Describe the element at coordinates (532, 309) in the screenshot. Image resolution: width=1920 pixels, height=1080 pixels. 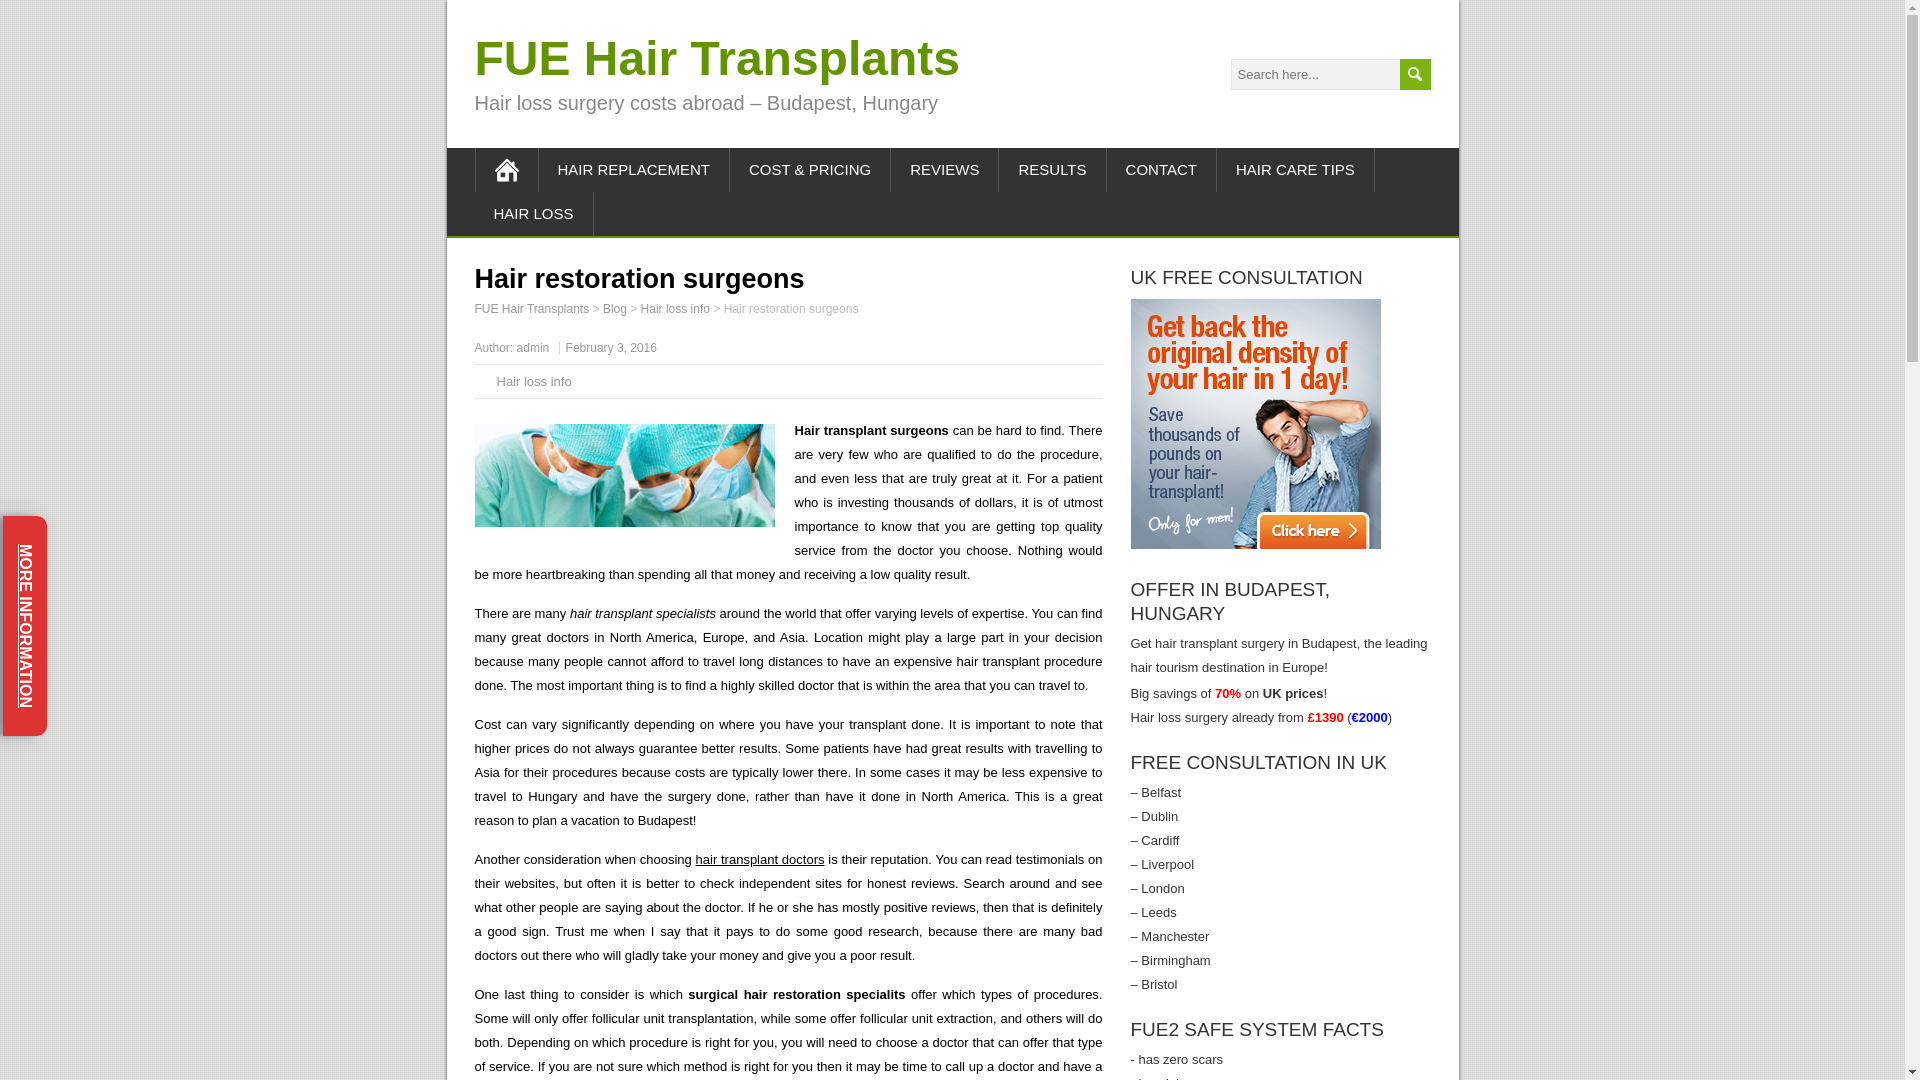
I see `FUE Hair Transplants` at that location.